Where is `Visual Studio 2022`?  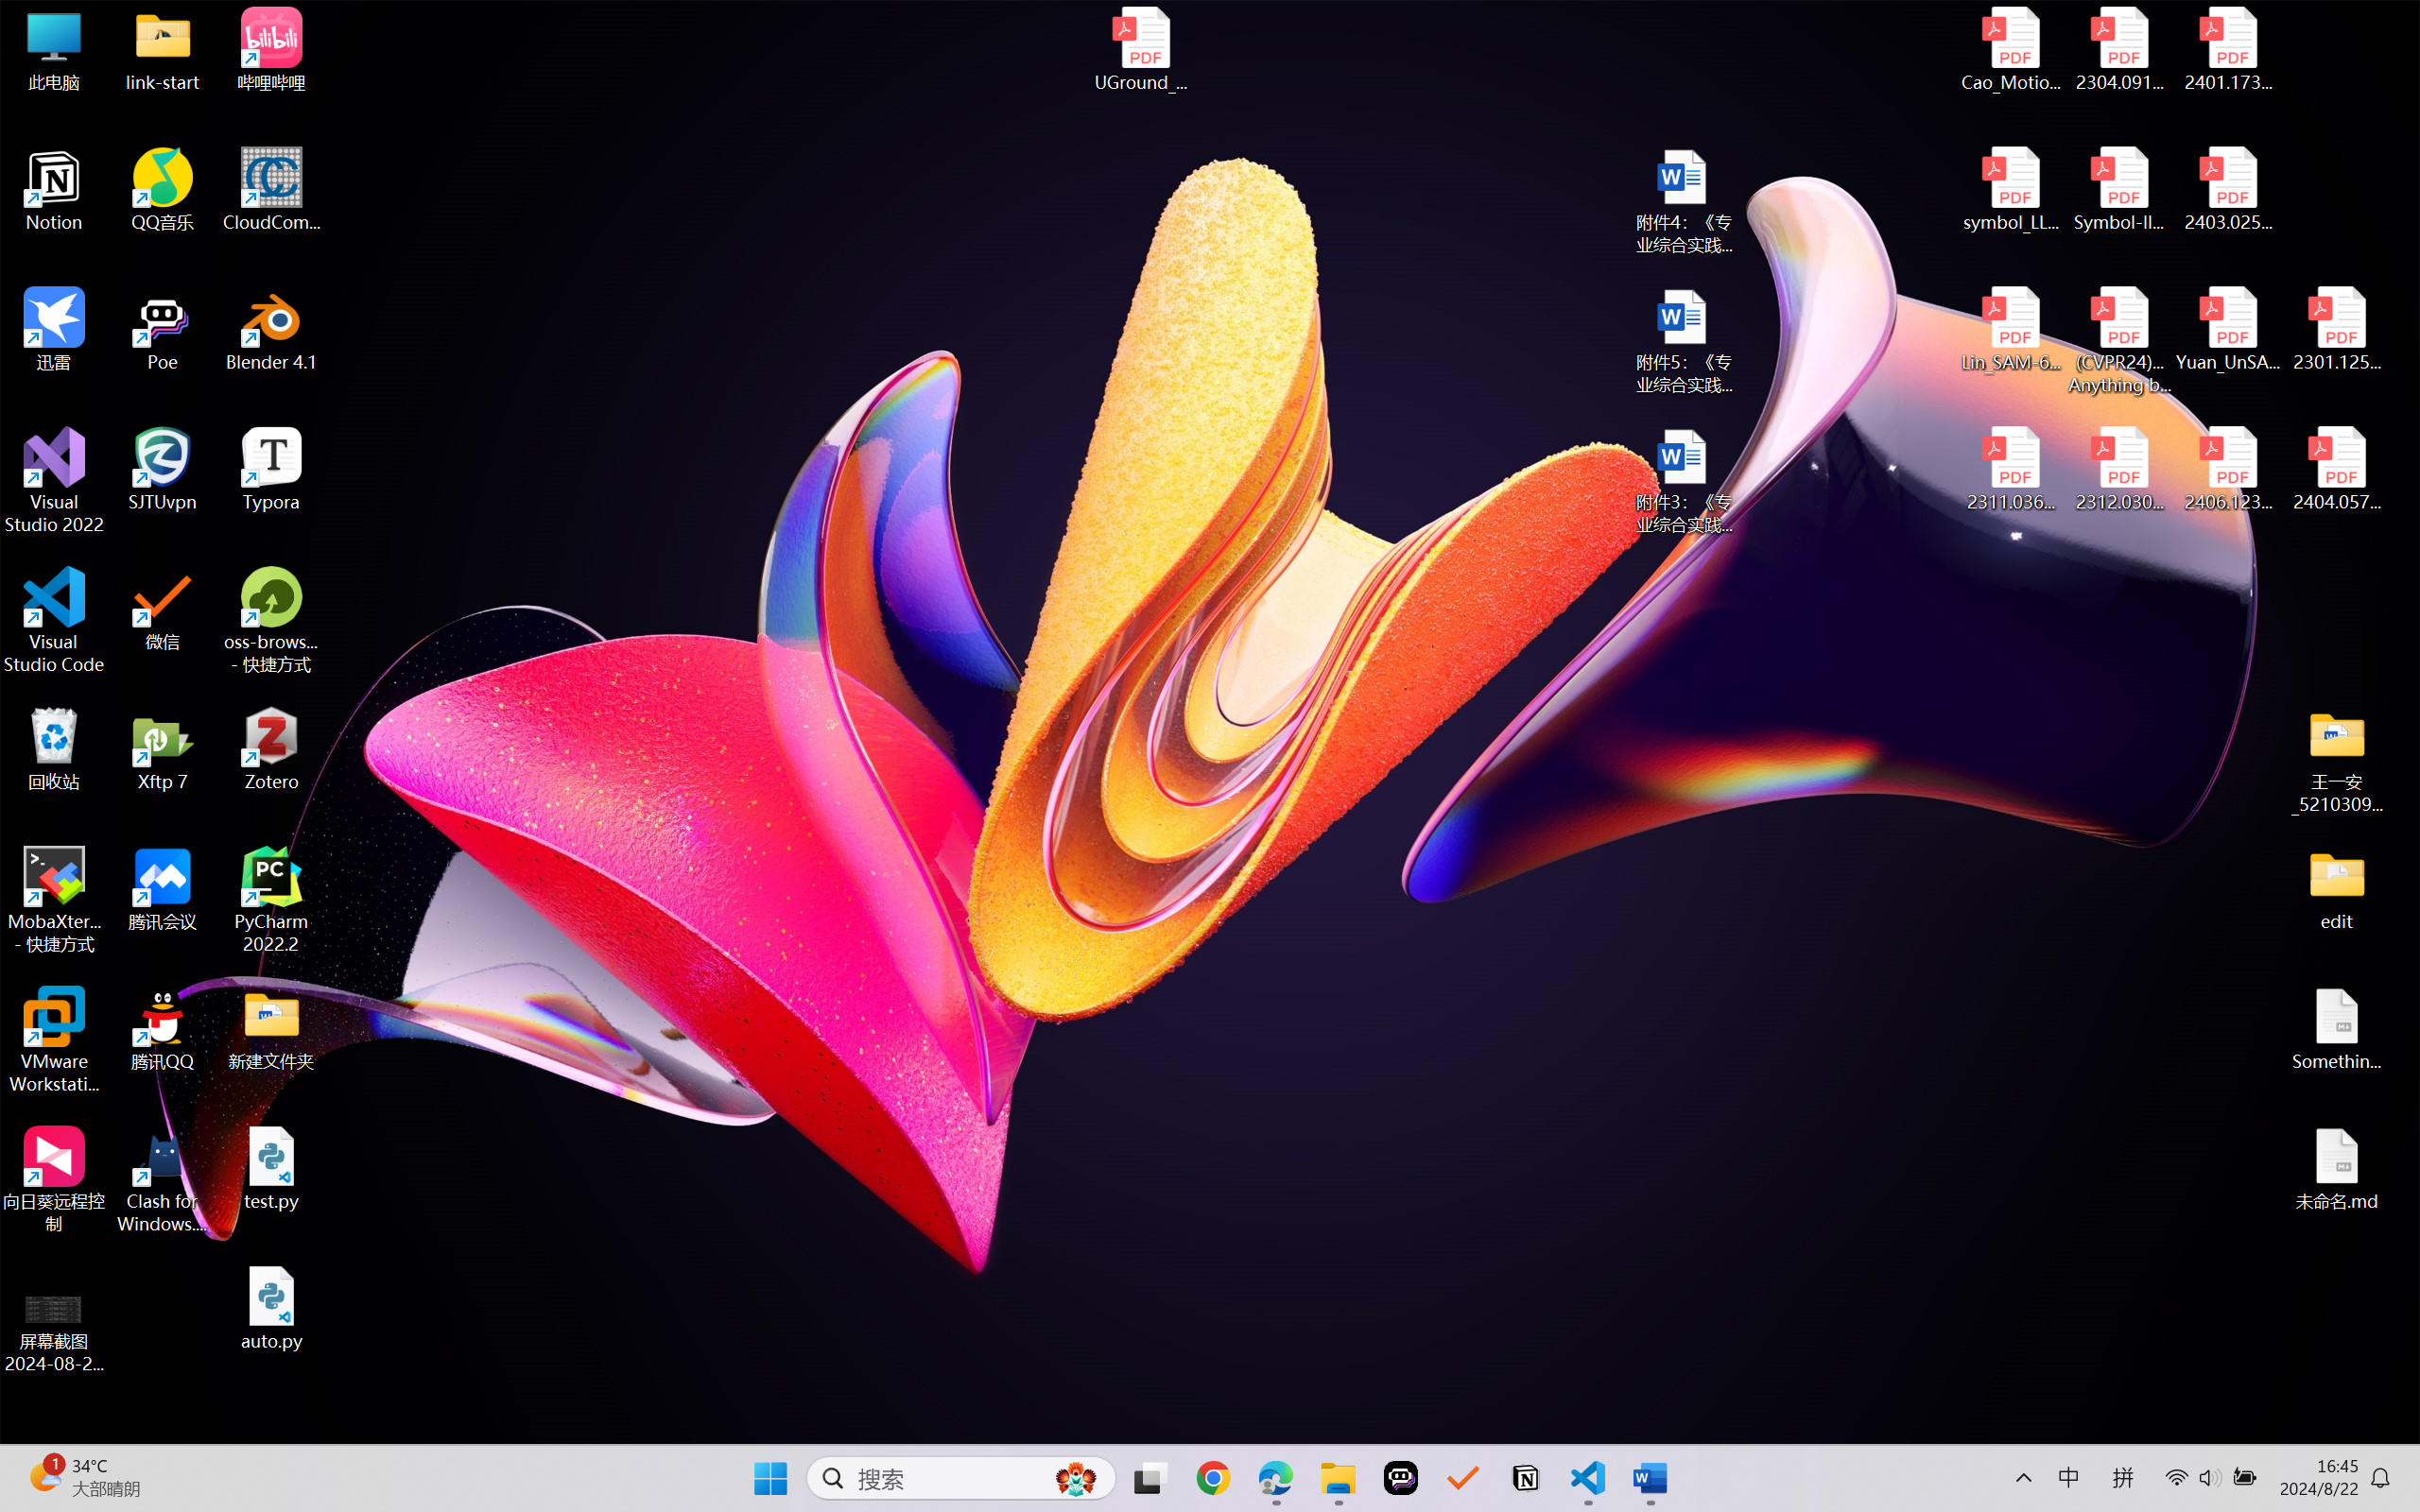 Visual Studio 2022 is located at coordinates (55, 481).